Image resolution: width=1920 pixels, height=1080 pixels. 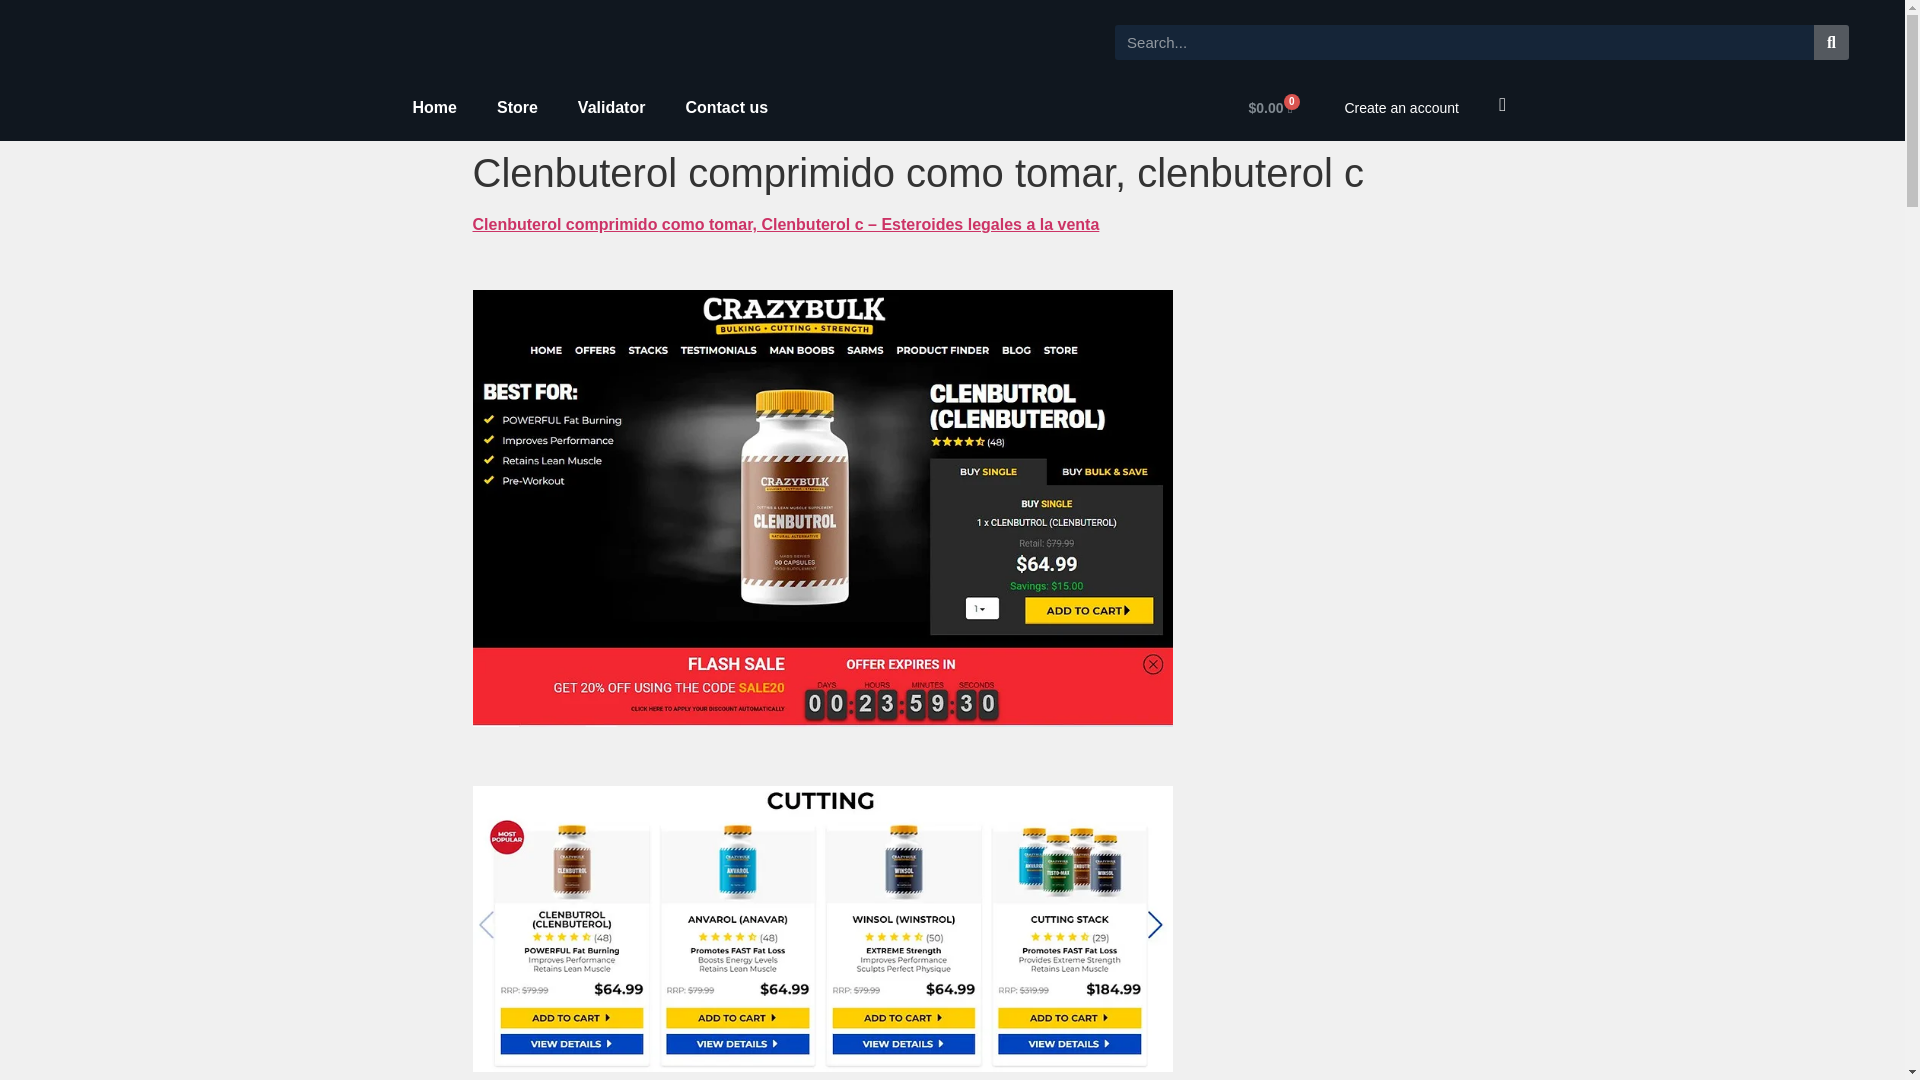 I want to click on Store, so click(x=517, y=108).